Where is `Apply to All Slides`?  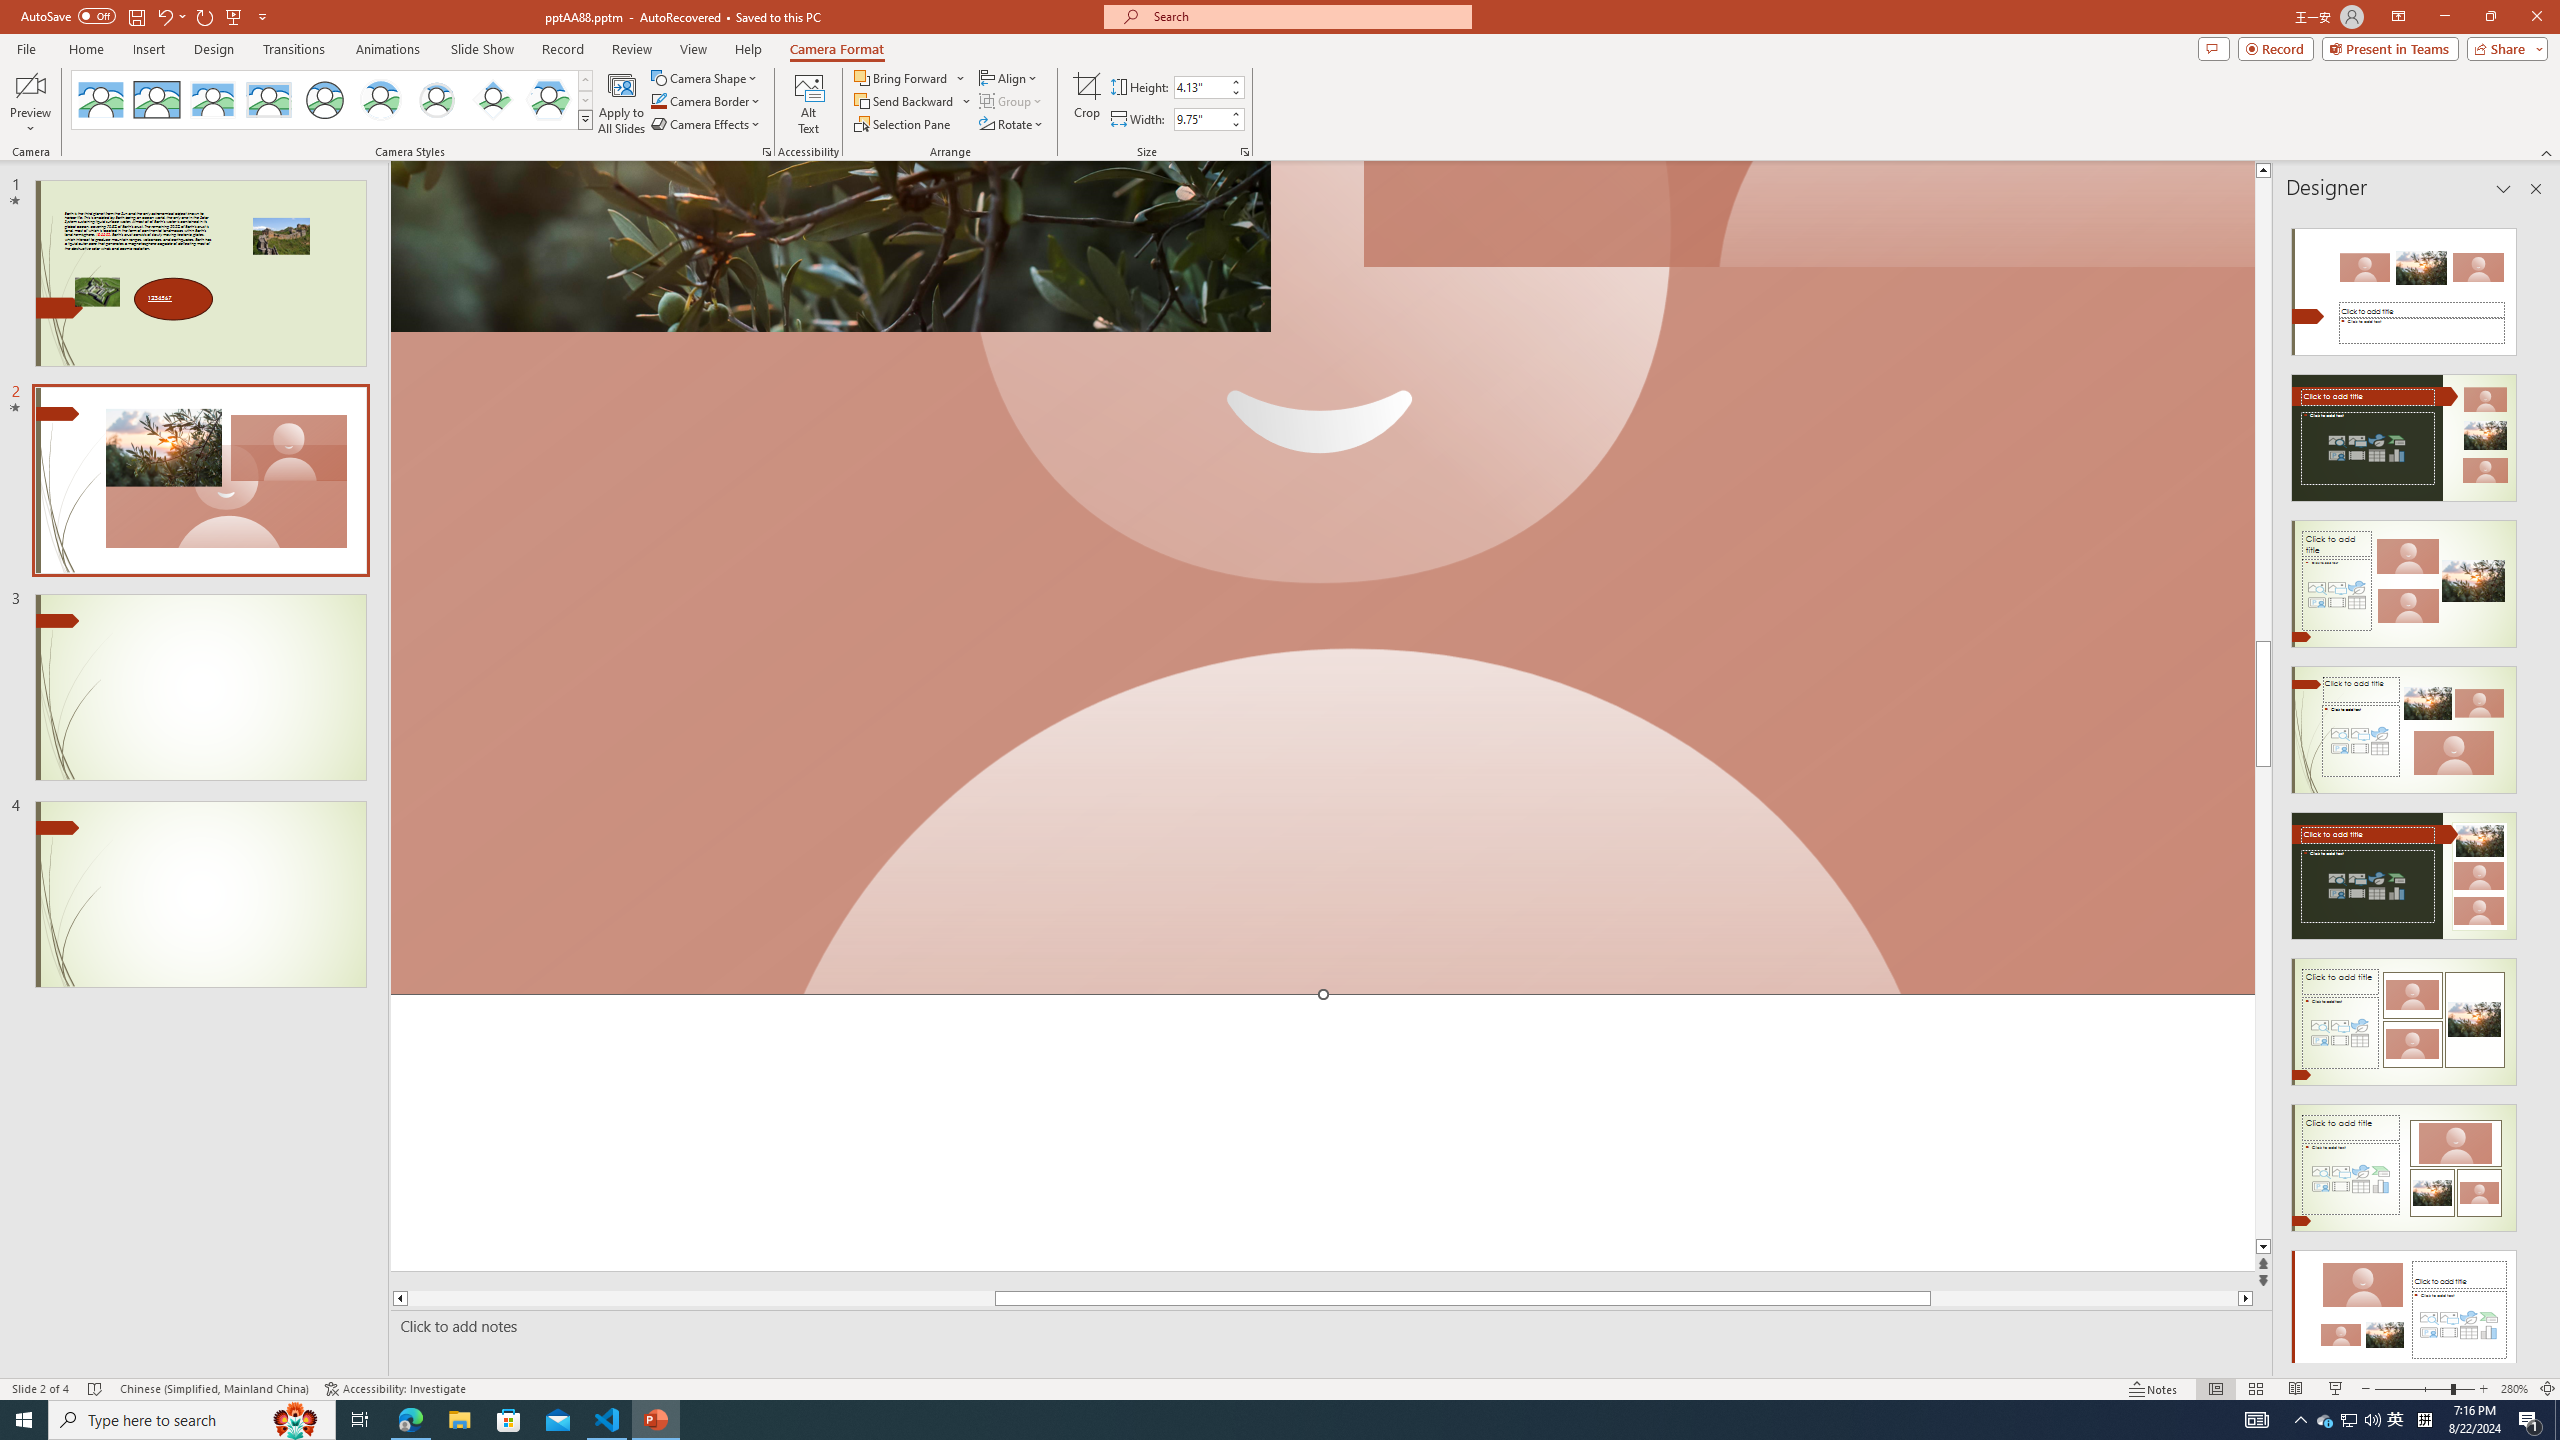 Apply to All Slides is located at coordinates (622, 103).